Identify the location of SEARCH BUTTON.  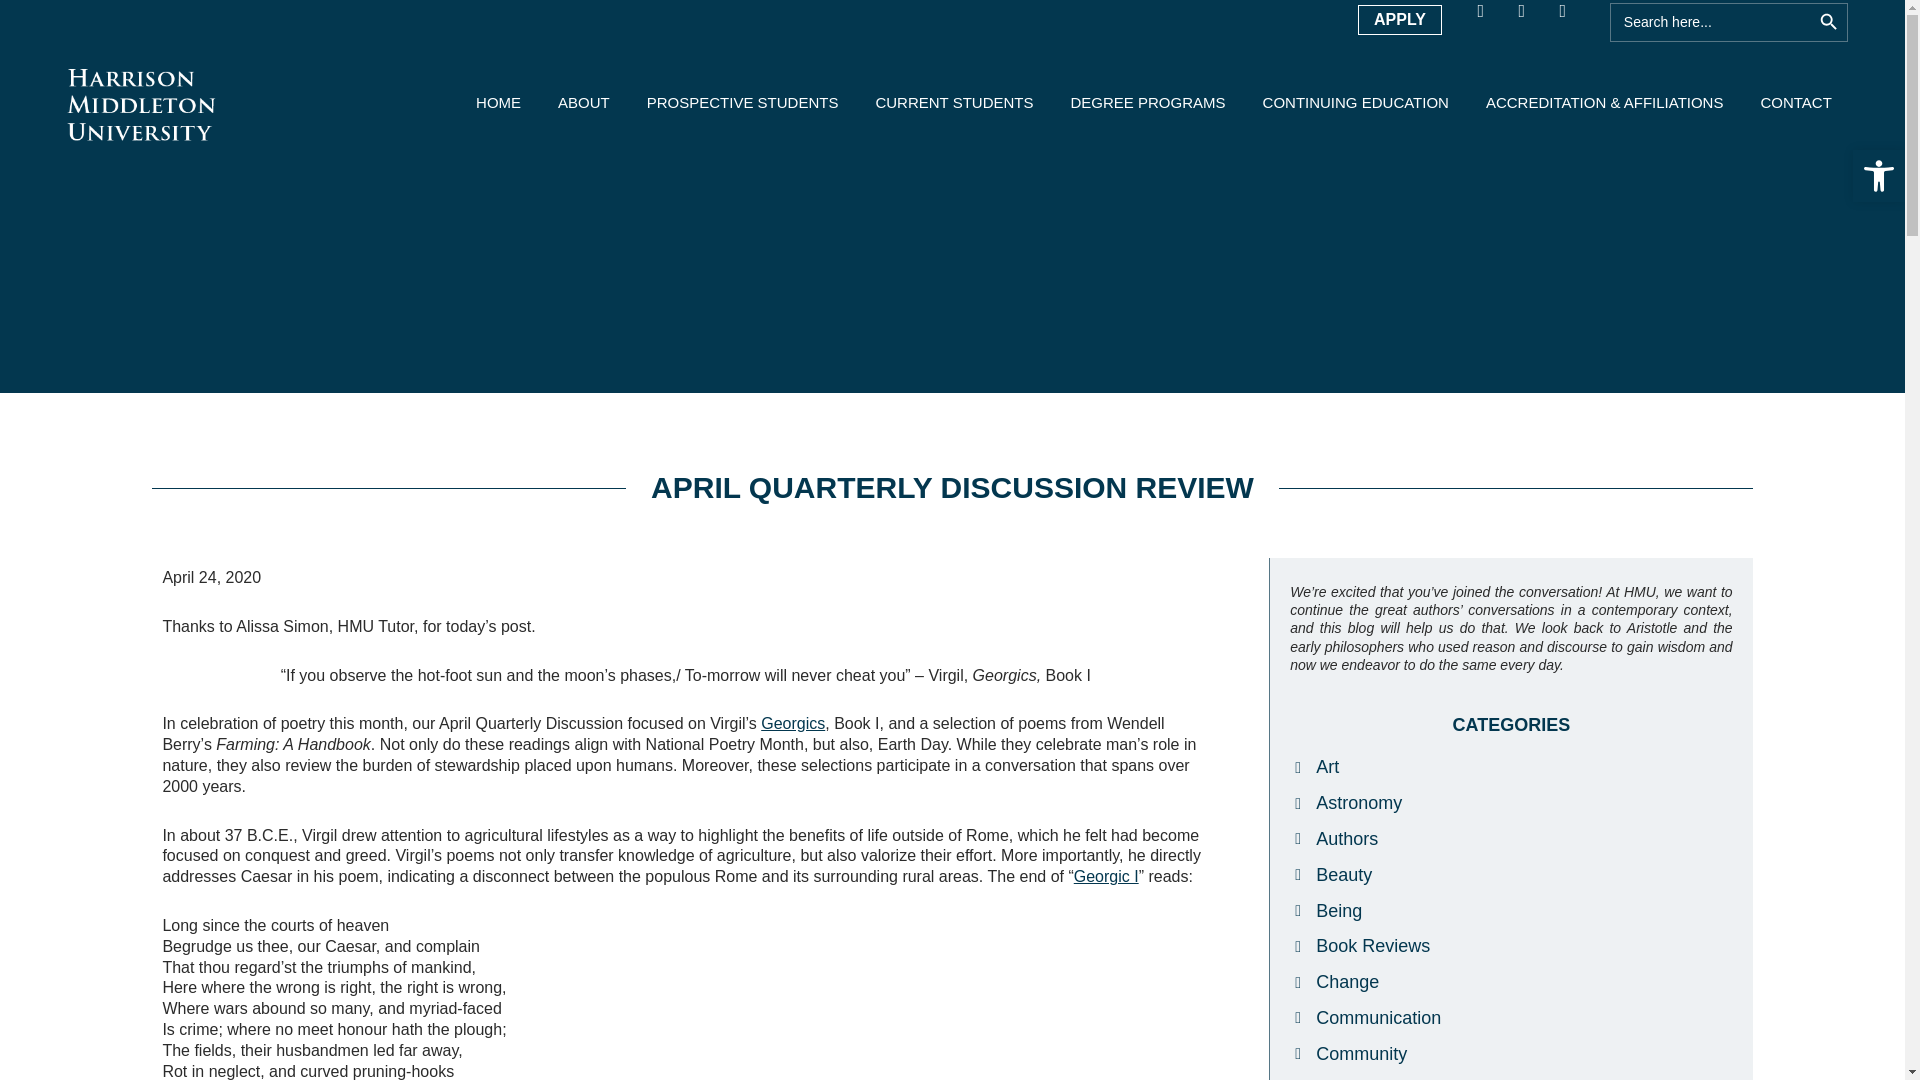
(1828, 22).